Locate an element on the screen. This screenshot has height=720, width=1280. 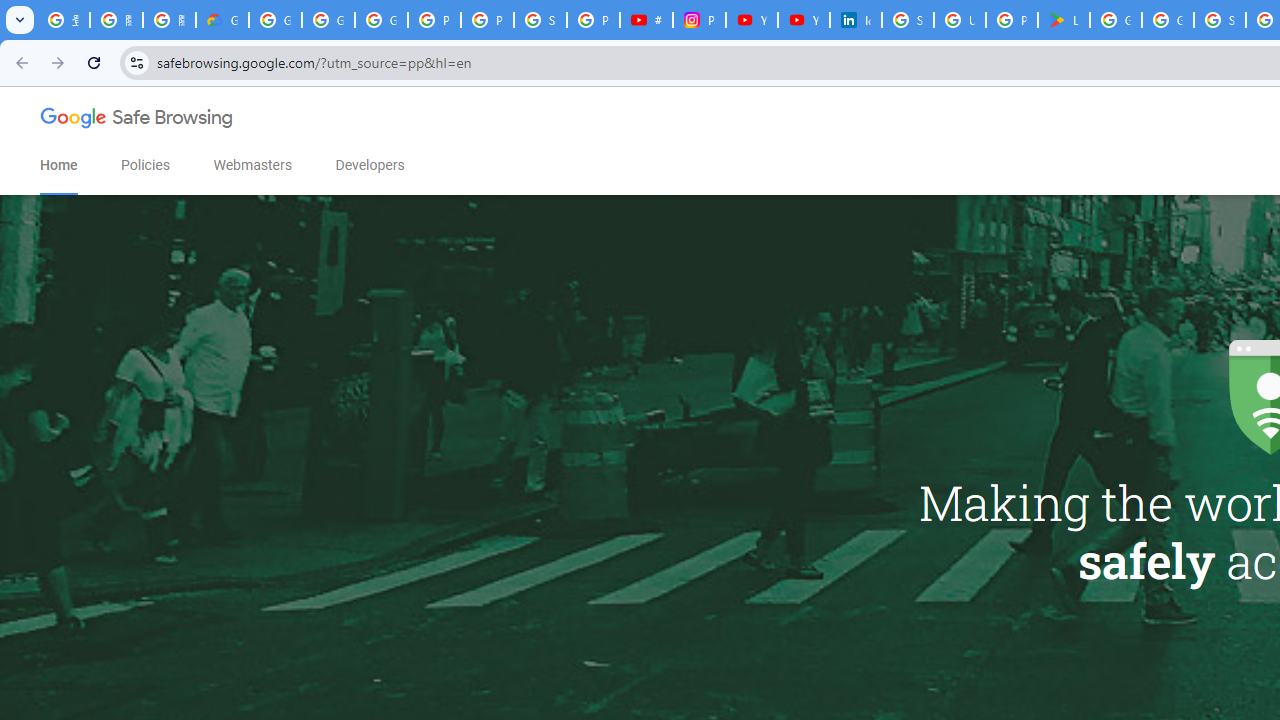
Policies is located at coordinates (146, 165).